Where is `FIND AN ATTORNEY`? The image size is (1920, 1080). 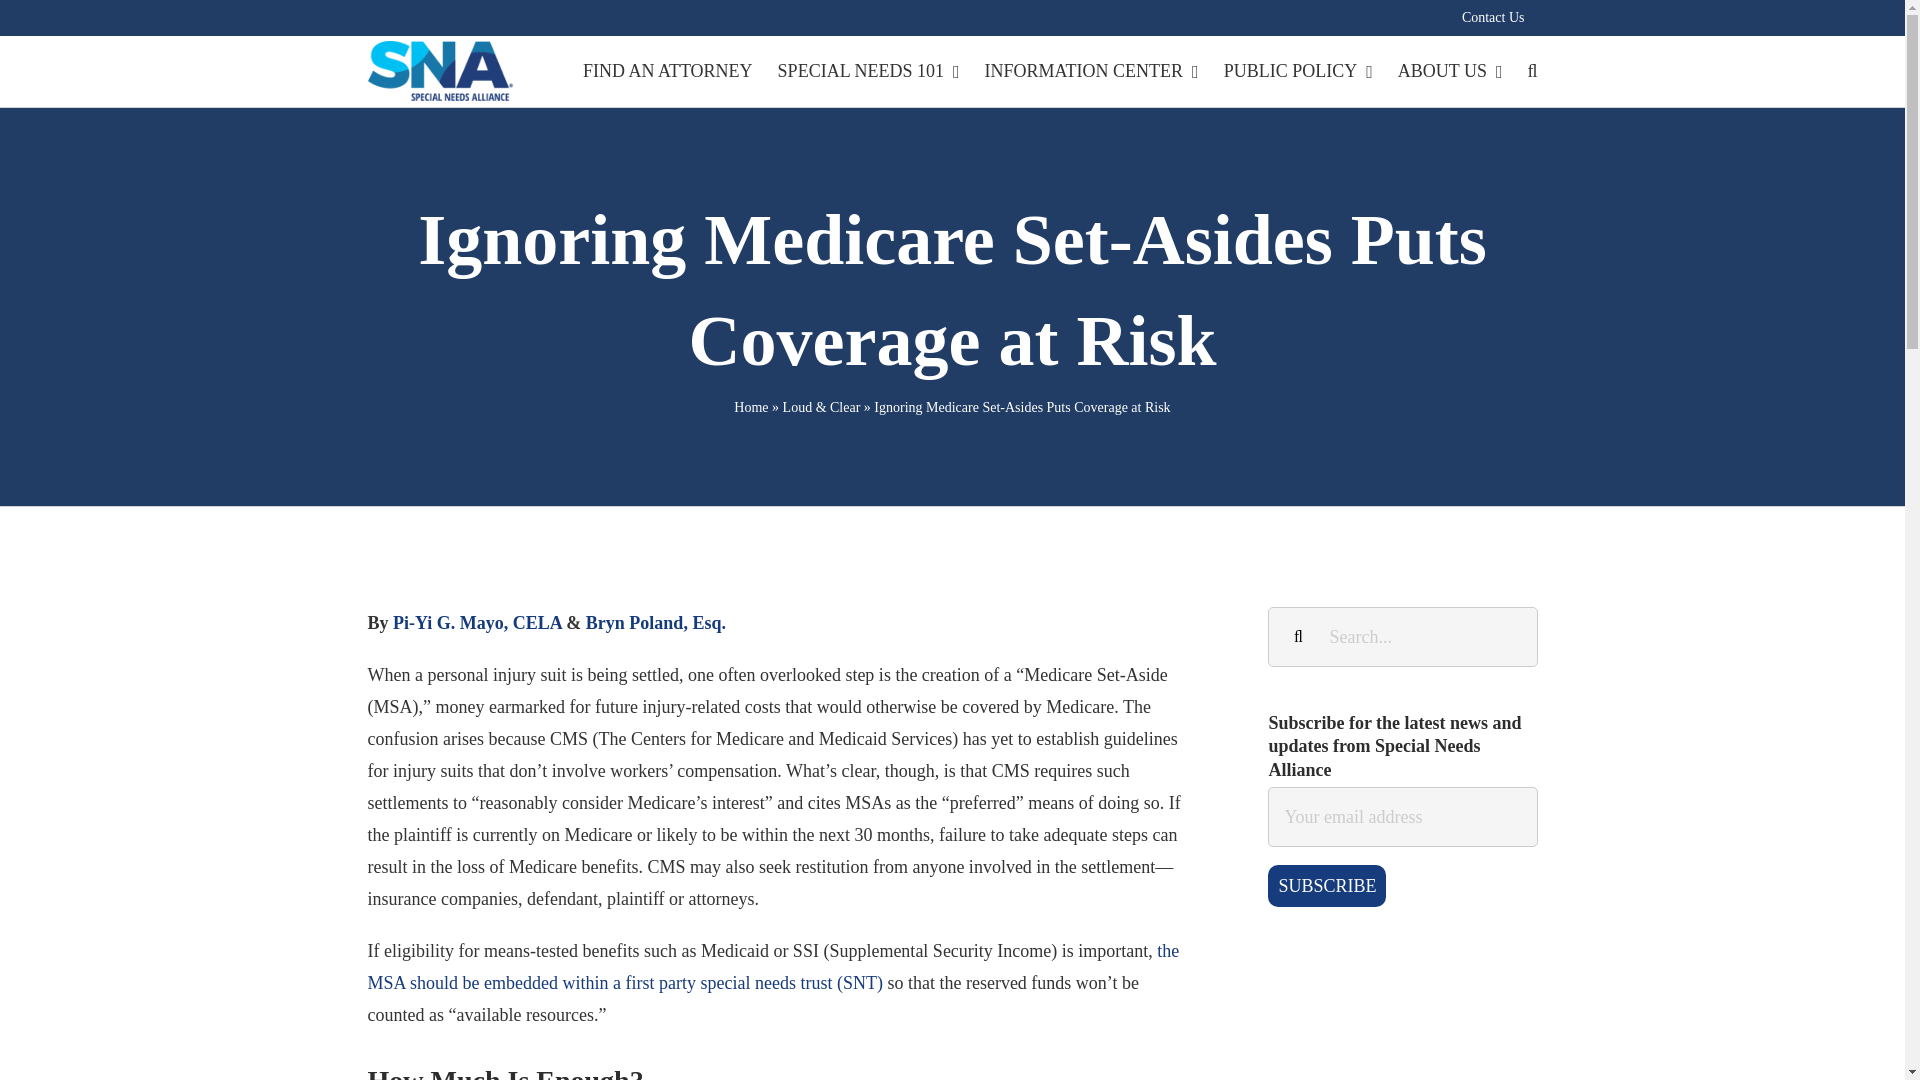
FIND AN ATTORNEY is located at coordinates (668, 70).